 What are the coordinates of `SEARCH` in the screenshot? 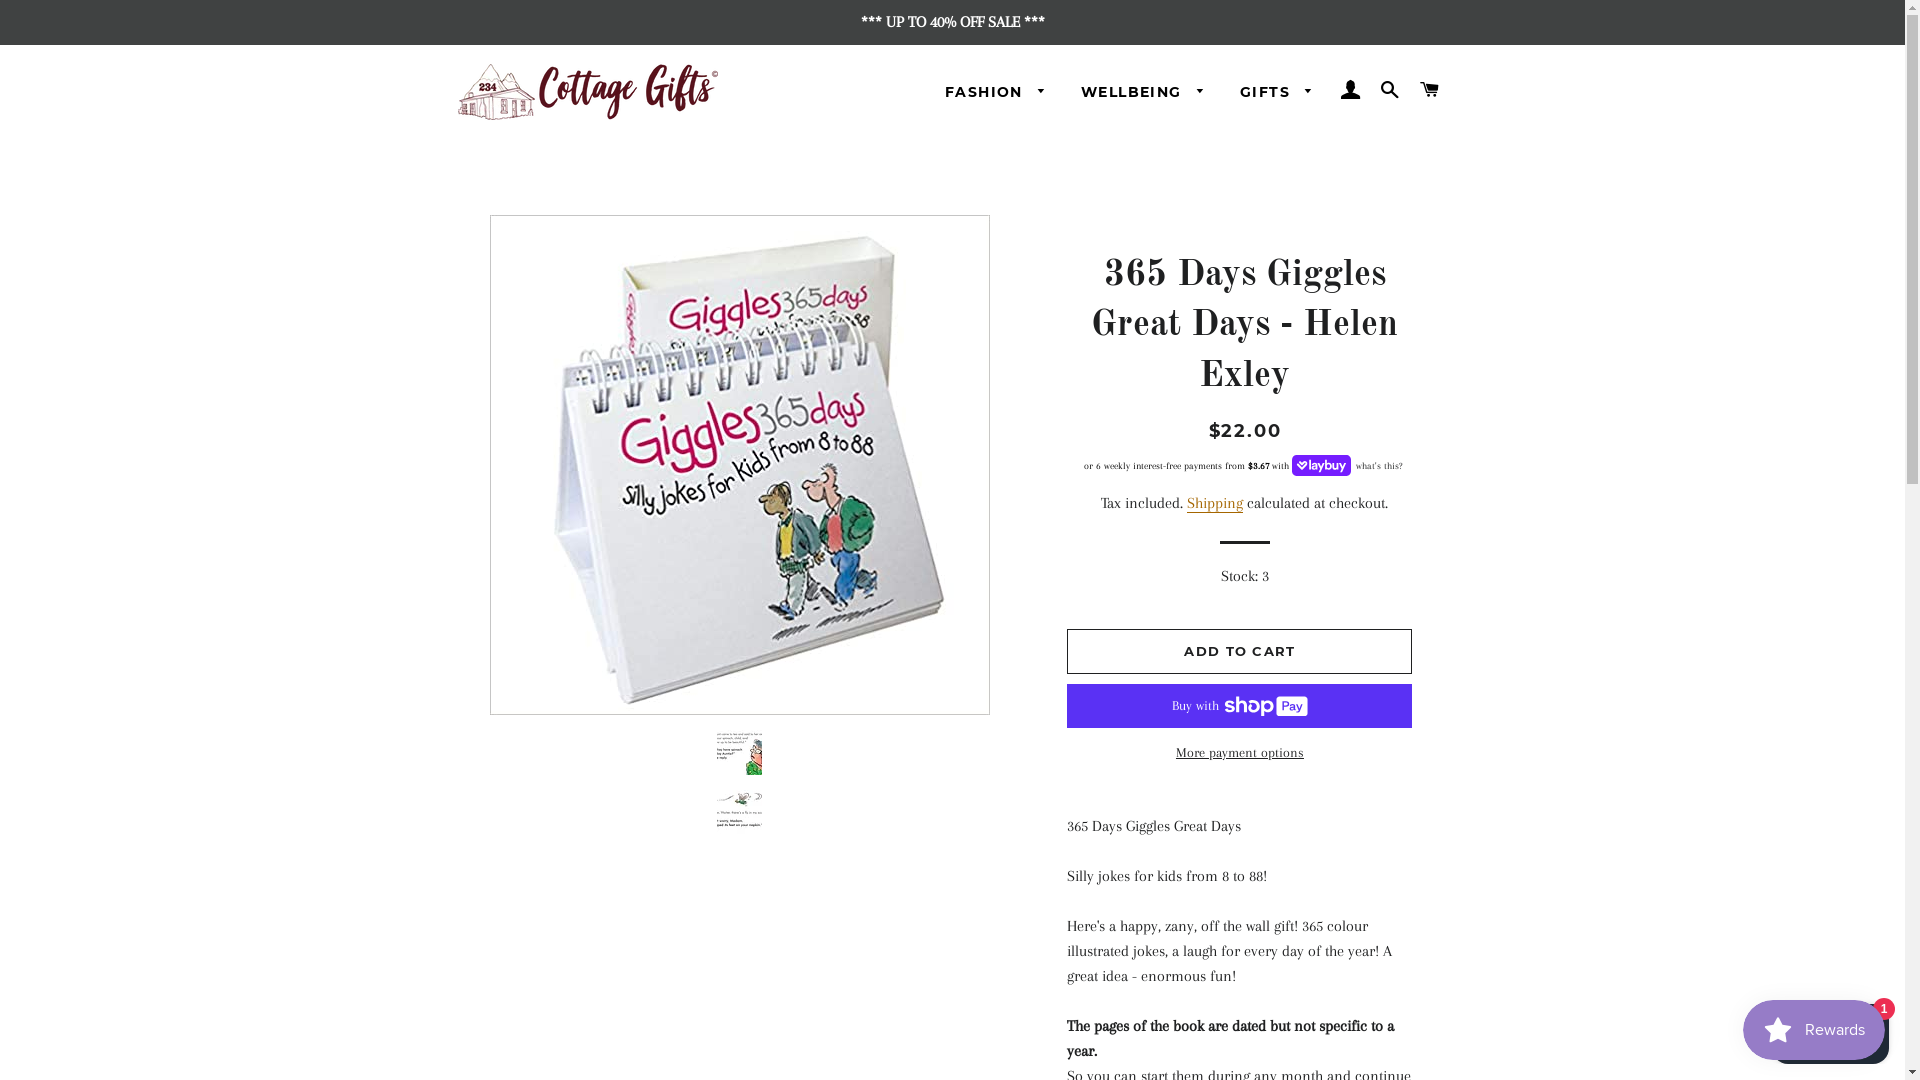 It's located at (1390, 90).